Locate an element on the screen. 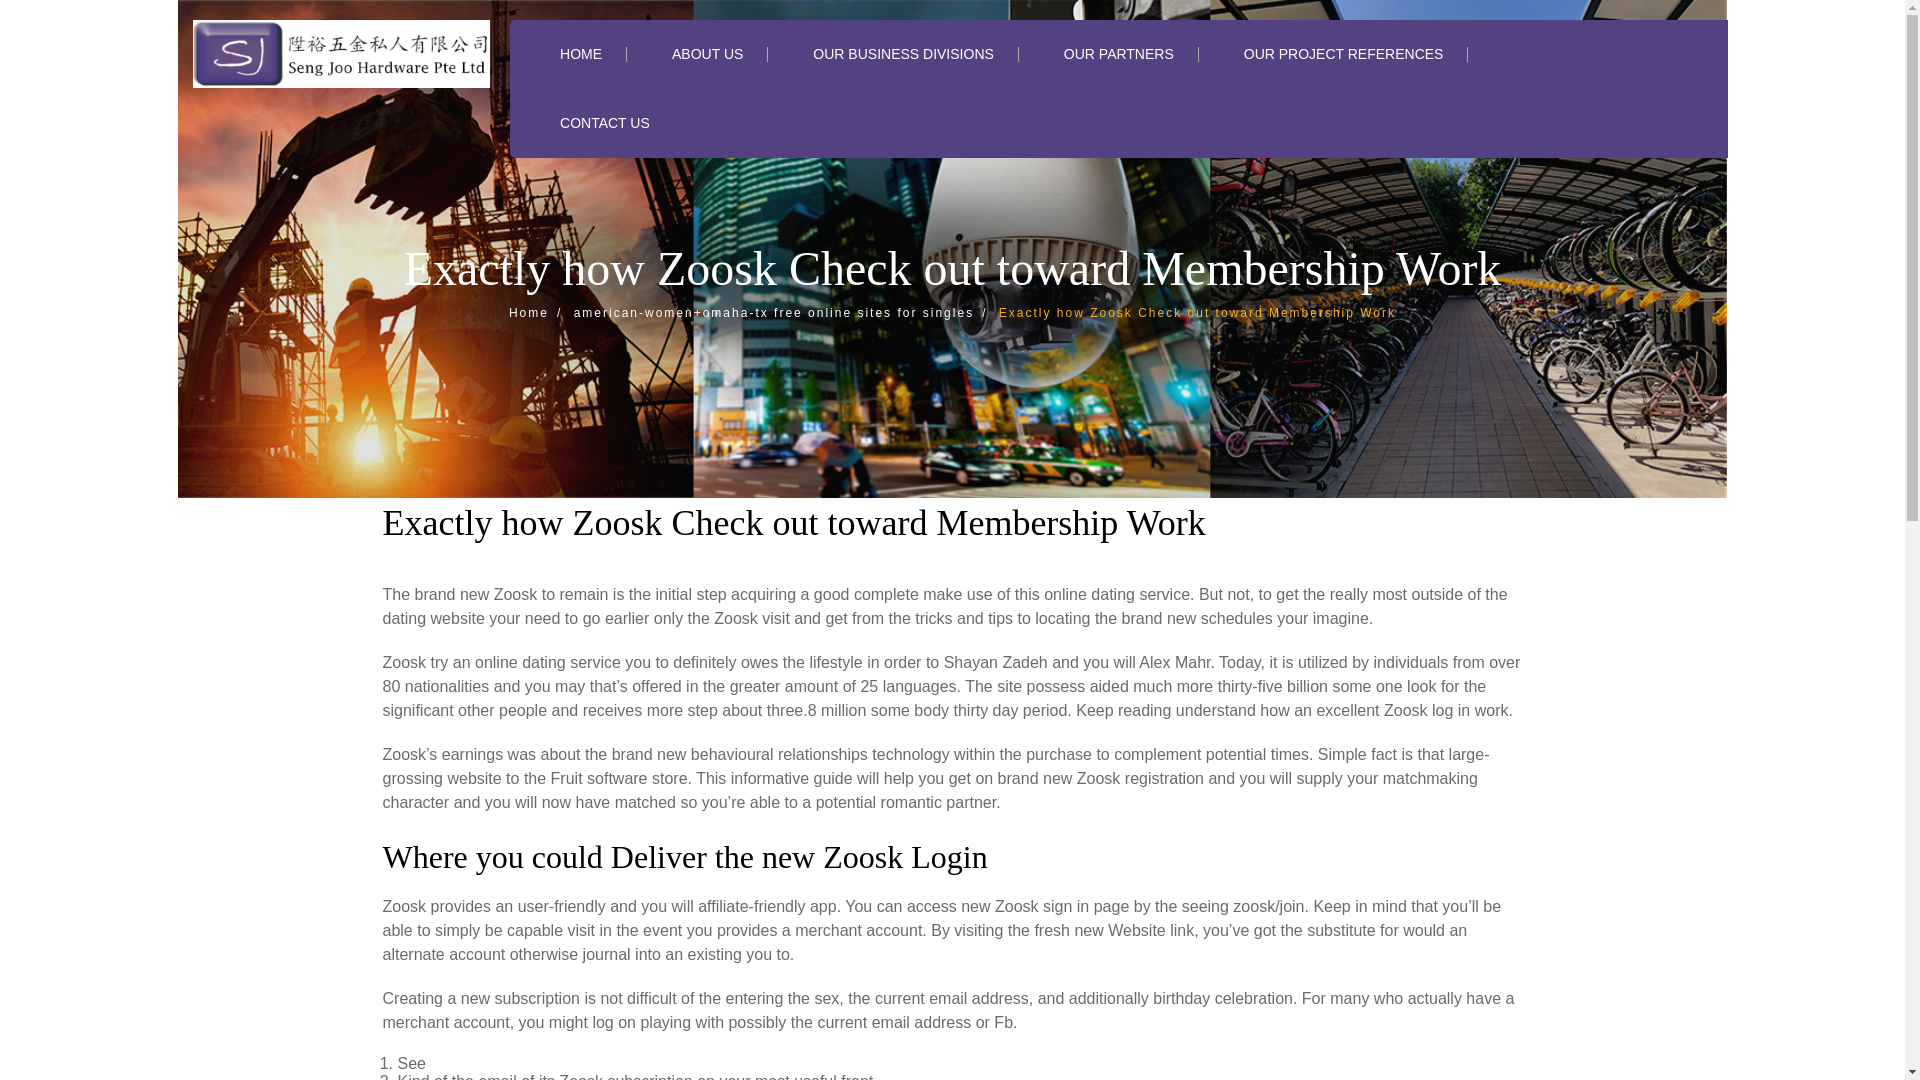 The height and width of the screenshot is (1080, 1920). ABOUT US is located at coordinates (708, 54).